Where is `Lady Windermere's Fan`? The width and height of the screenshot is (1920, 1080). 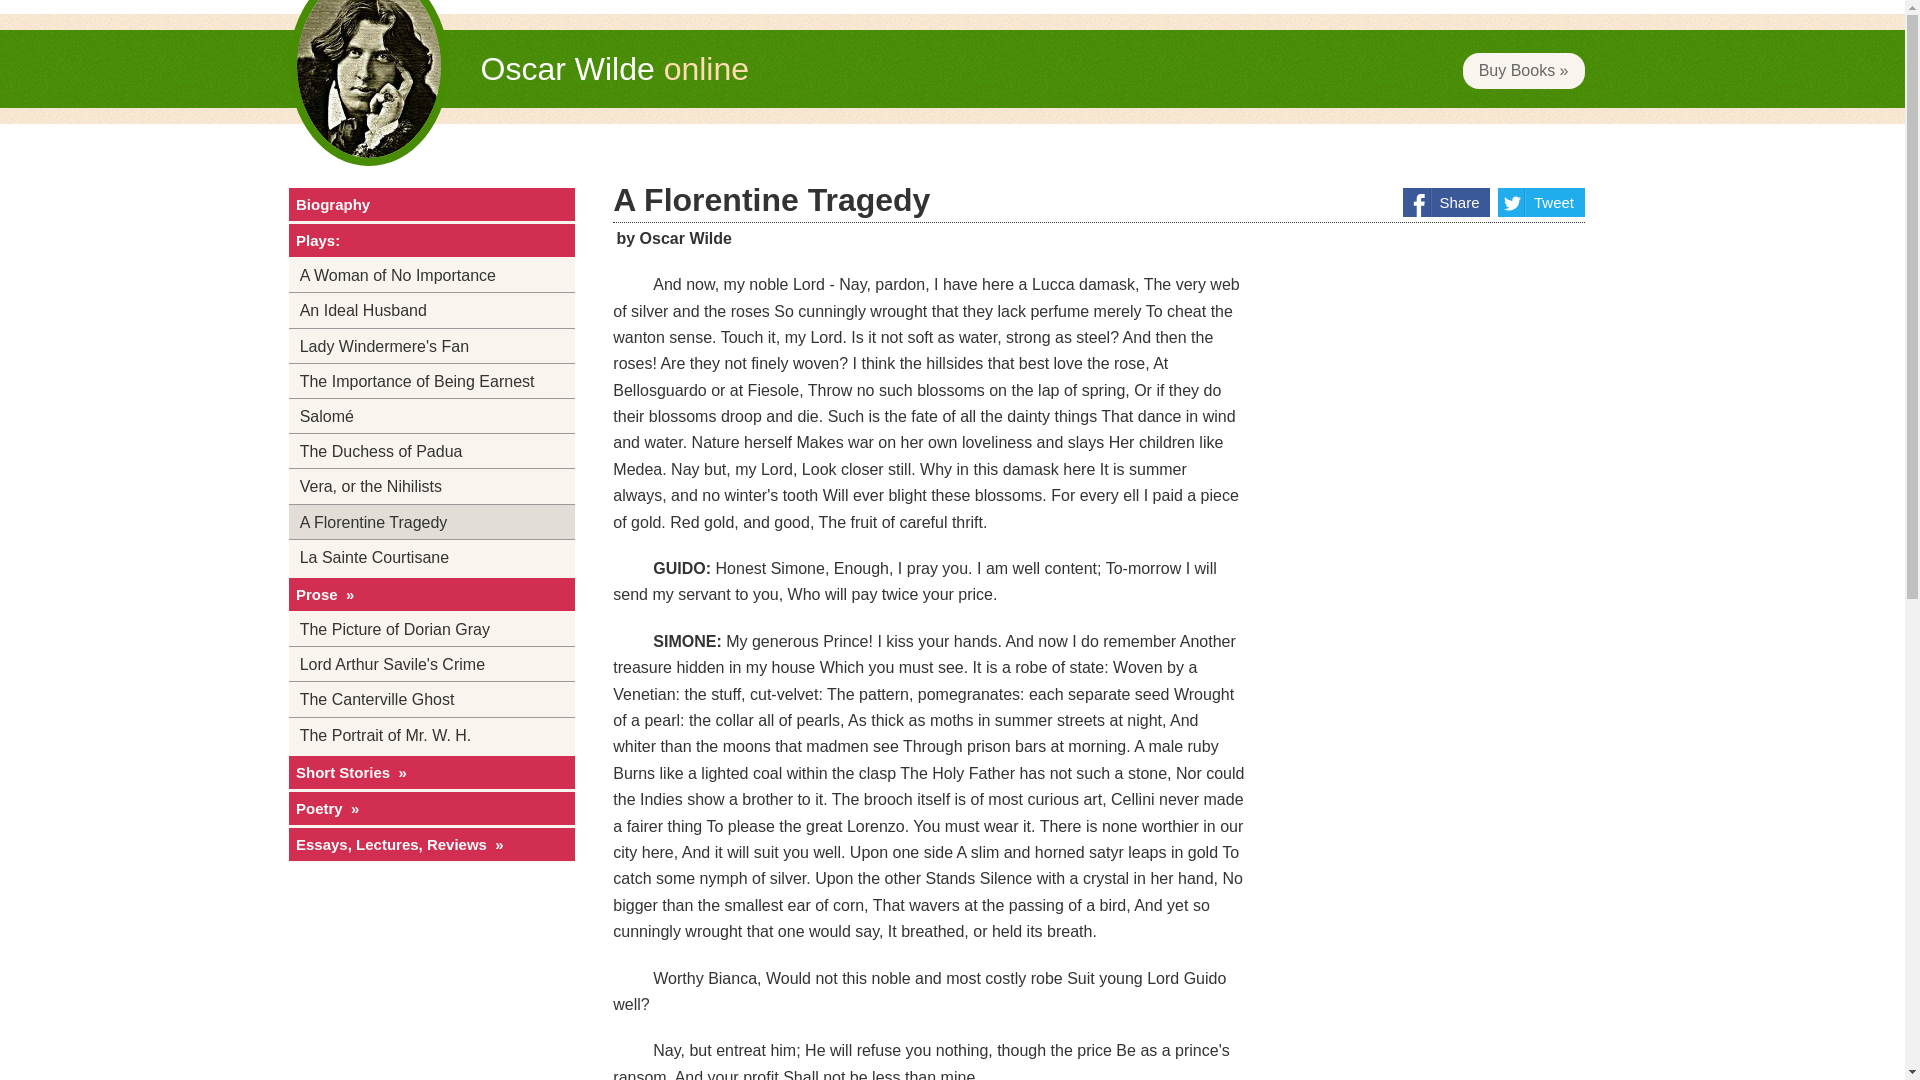
Lady Windermere's Fan is located at coordinates (431, 346).